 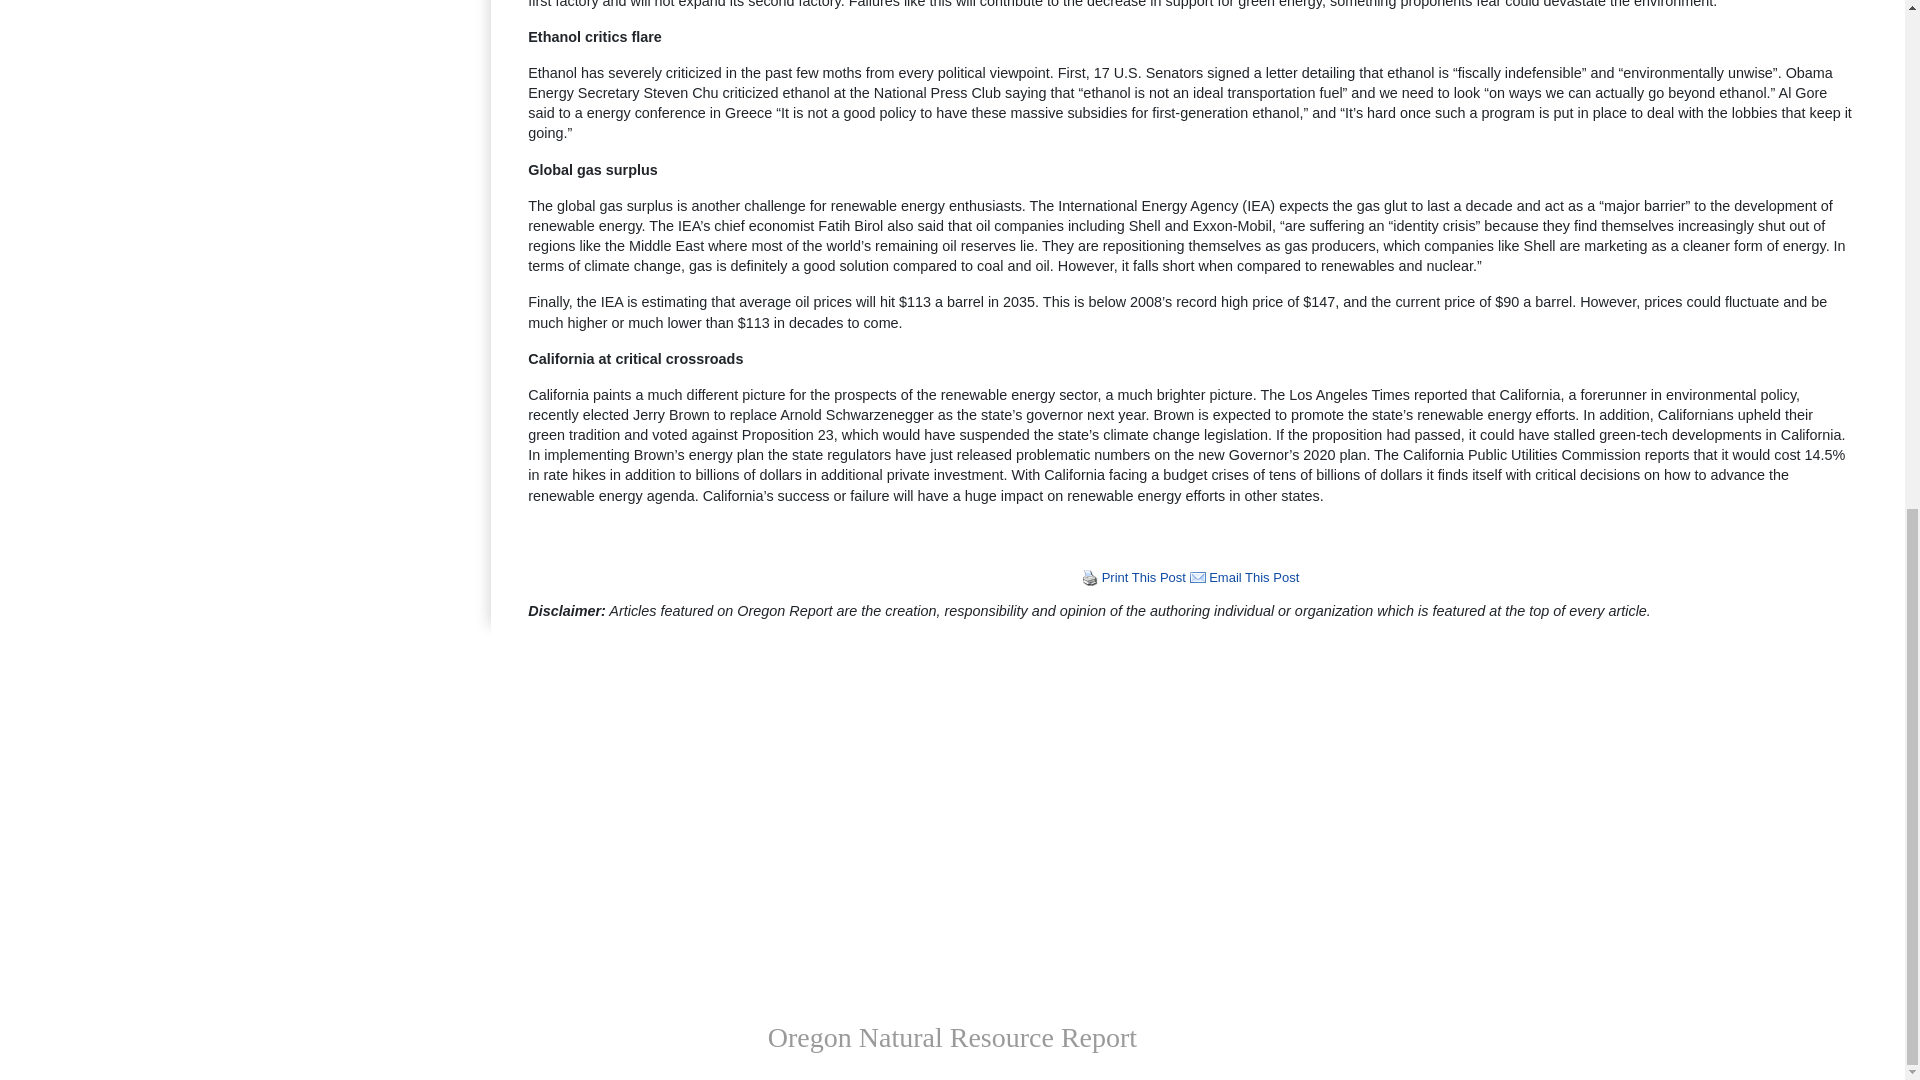 What do you see at coordinates (1090, 578) in the screenshot?
I see `Print This Post` at bounding box center [1090, 578].